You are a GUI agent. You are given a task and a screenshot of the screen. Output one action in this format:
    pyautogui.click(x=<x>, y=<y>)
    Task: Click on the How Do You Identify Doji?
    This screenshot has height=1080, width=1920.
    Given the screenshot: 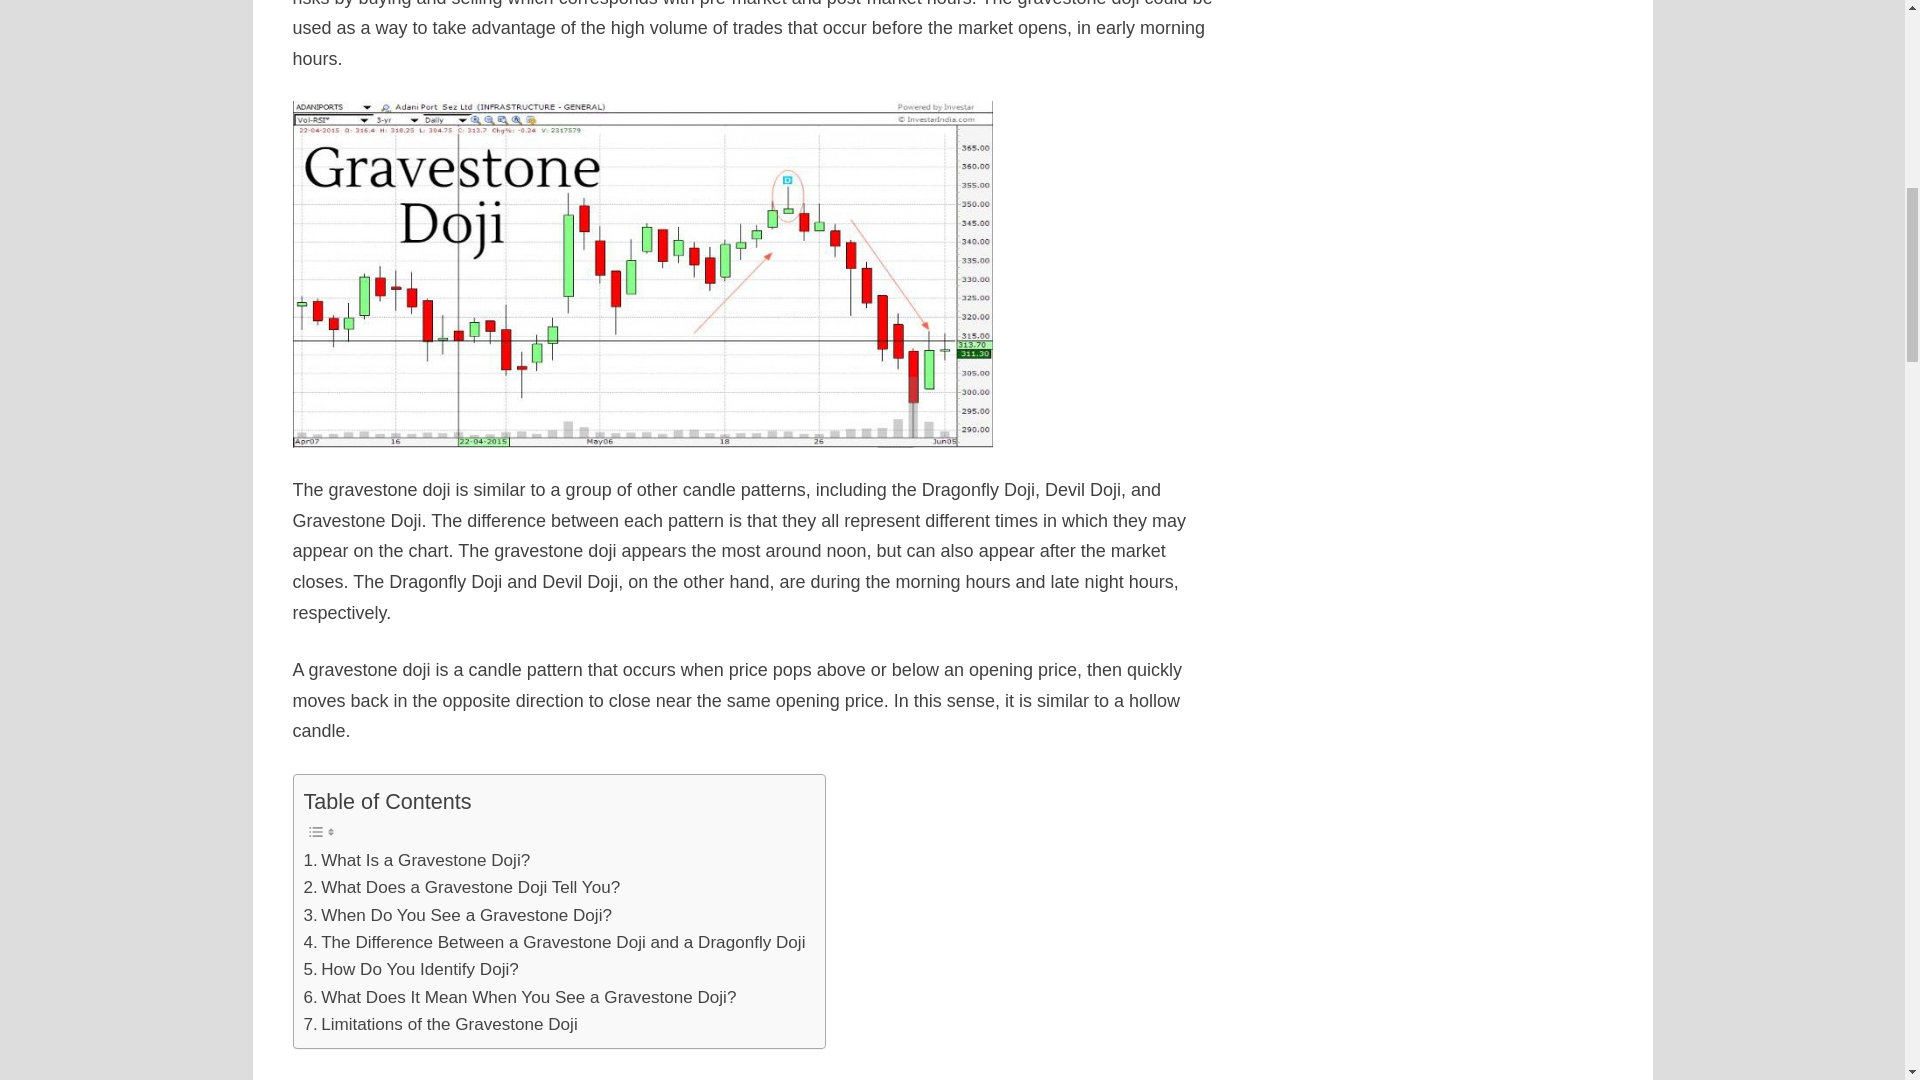 What is the action you would take?
    pyautogui.click(x=410, y=968)
    